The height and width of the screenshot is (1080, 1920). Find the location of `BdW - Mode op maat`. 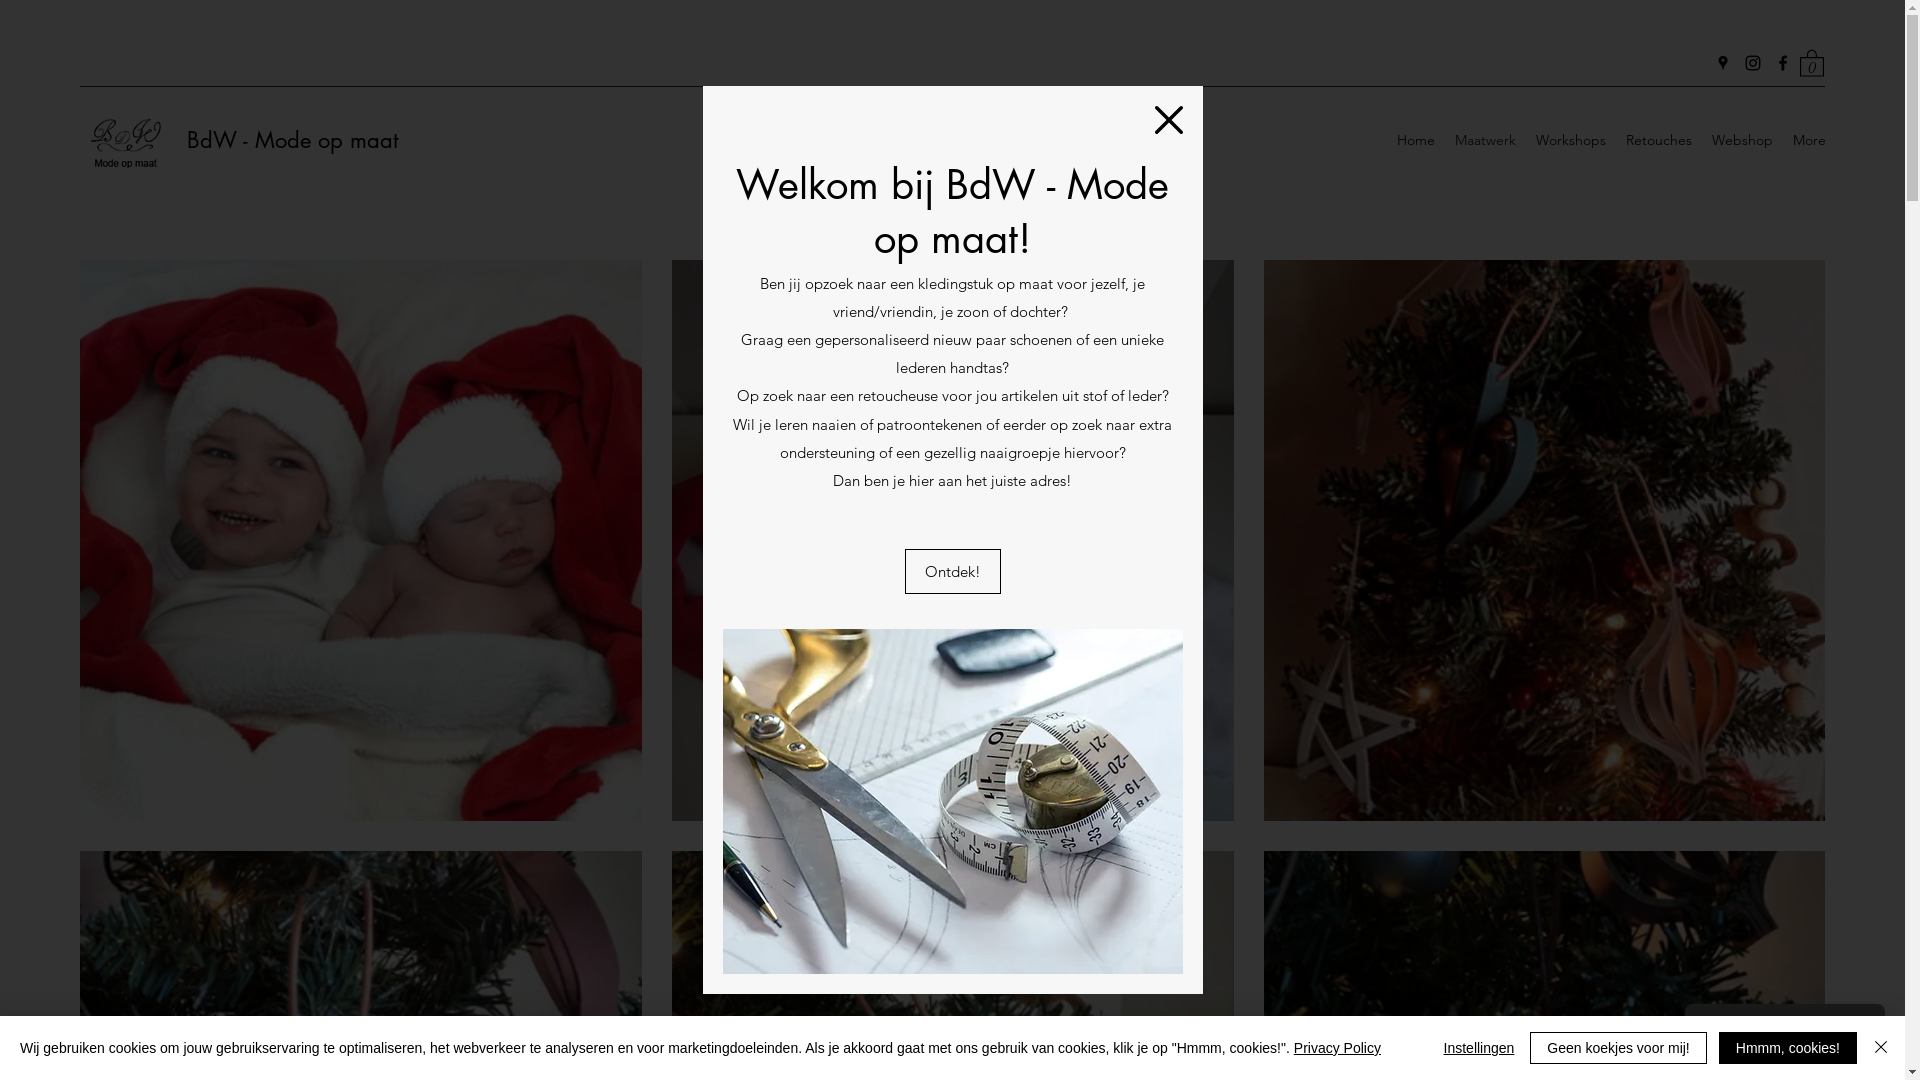

BdW - Mode op maat is located at coordinates (292, 140).